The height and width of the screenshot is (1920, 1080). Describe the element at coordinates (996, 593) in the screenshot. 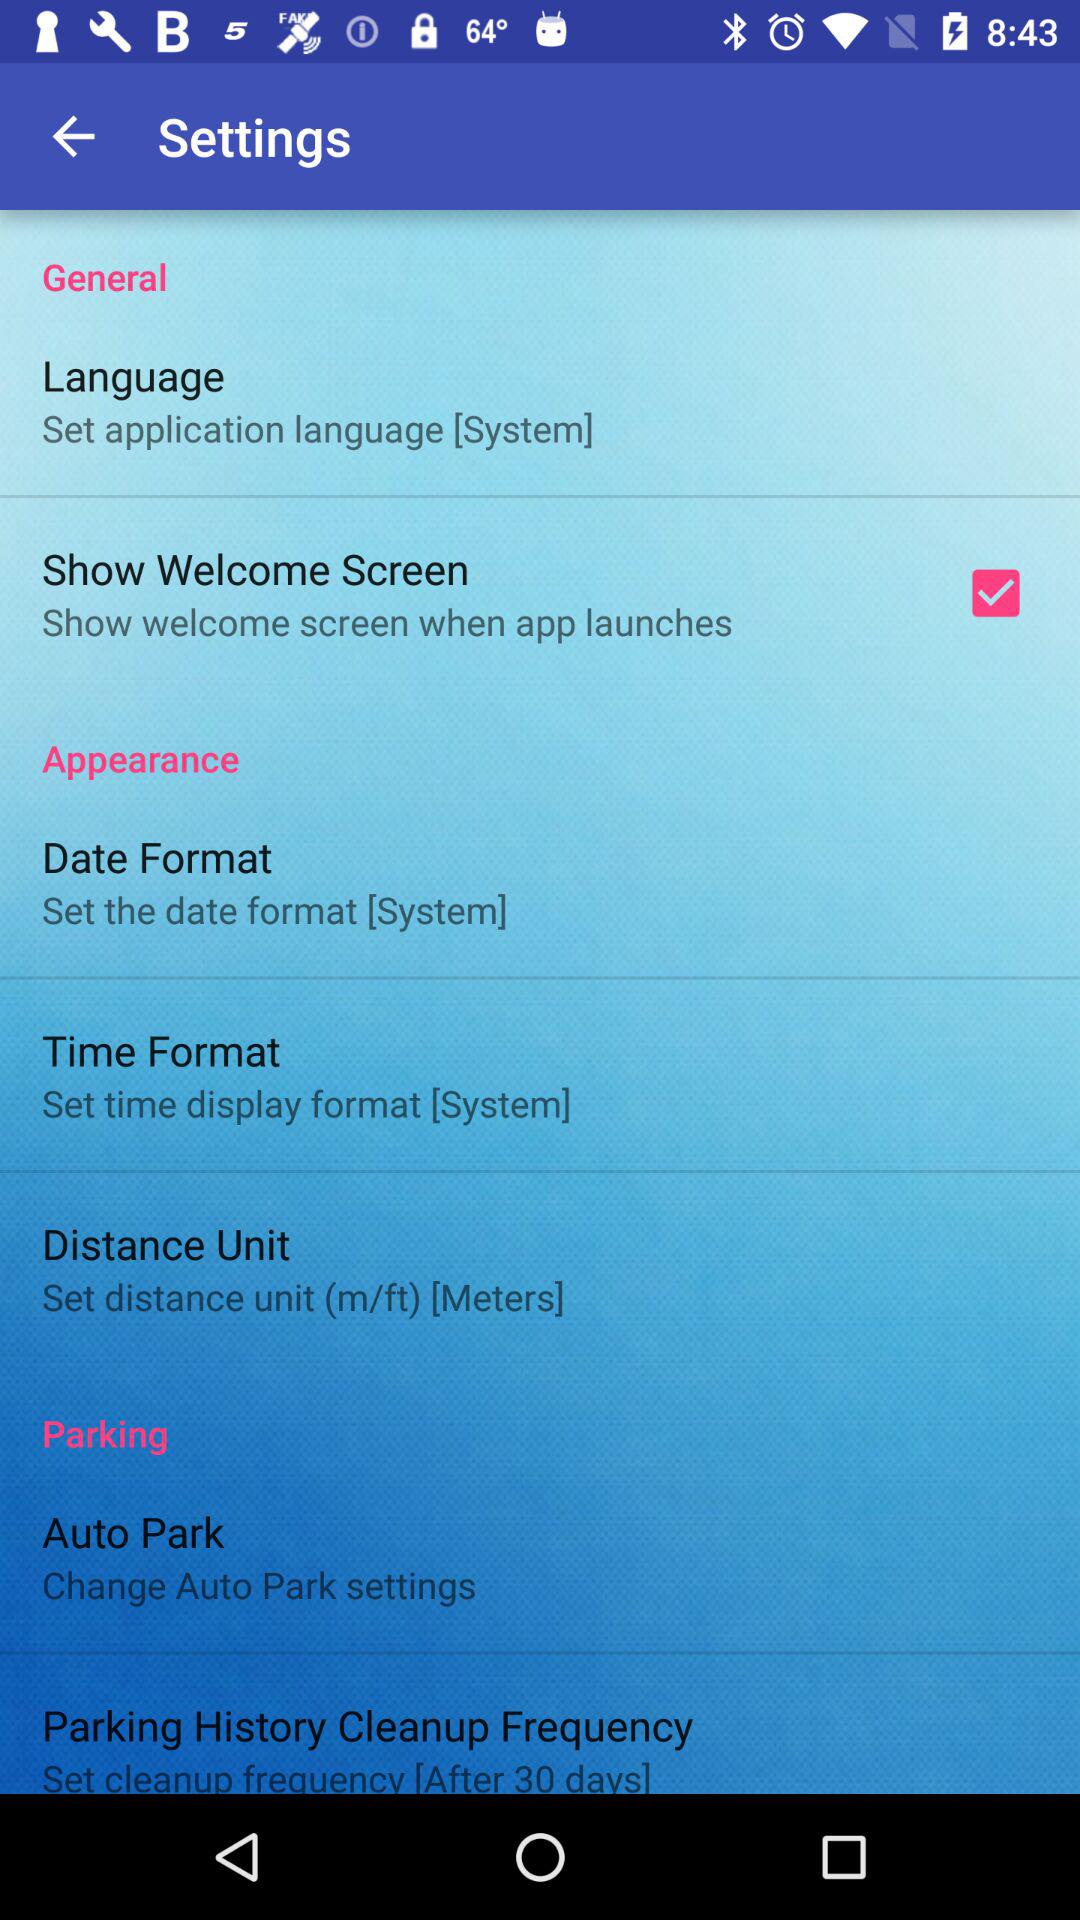

I see `turn off the item next to the show welcome screen icon` at that location.